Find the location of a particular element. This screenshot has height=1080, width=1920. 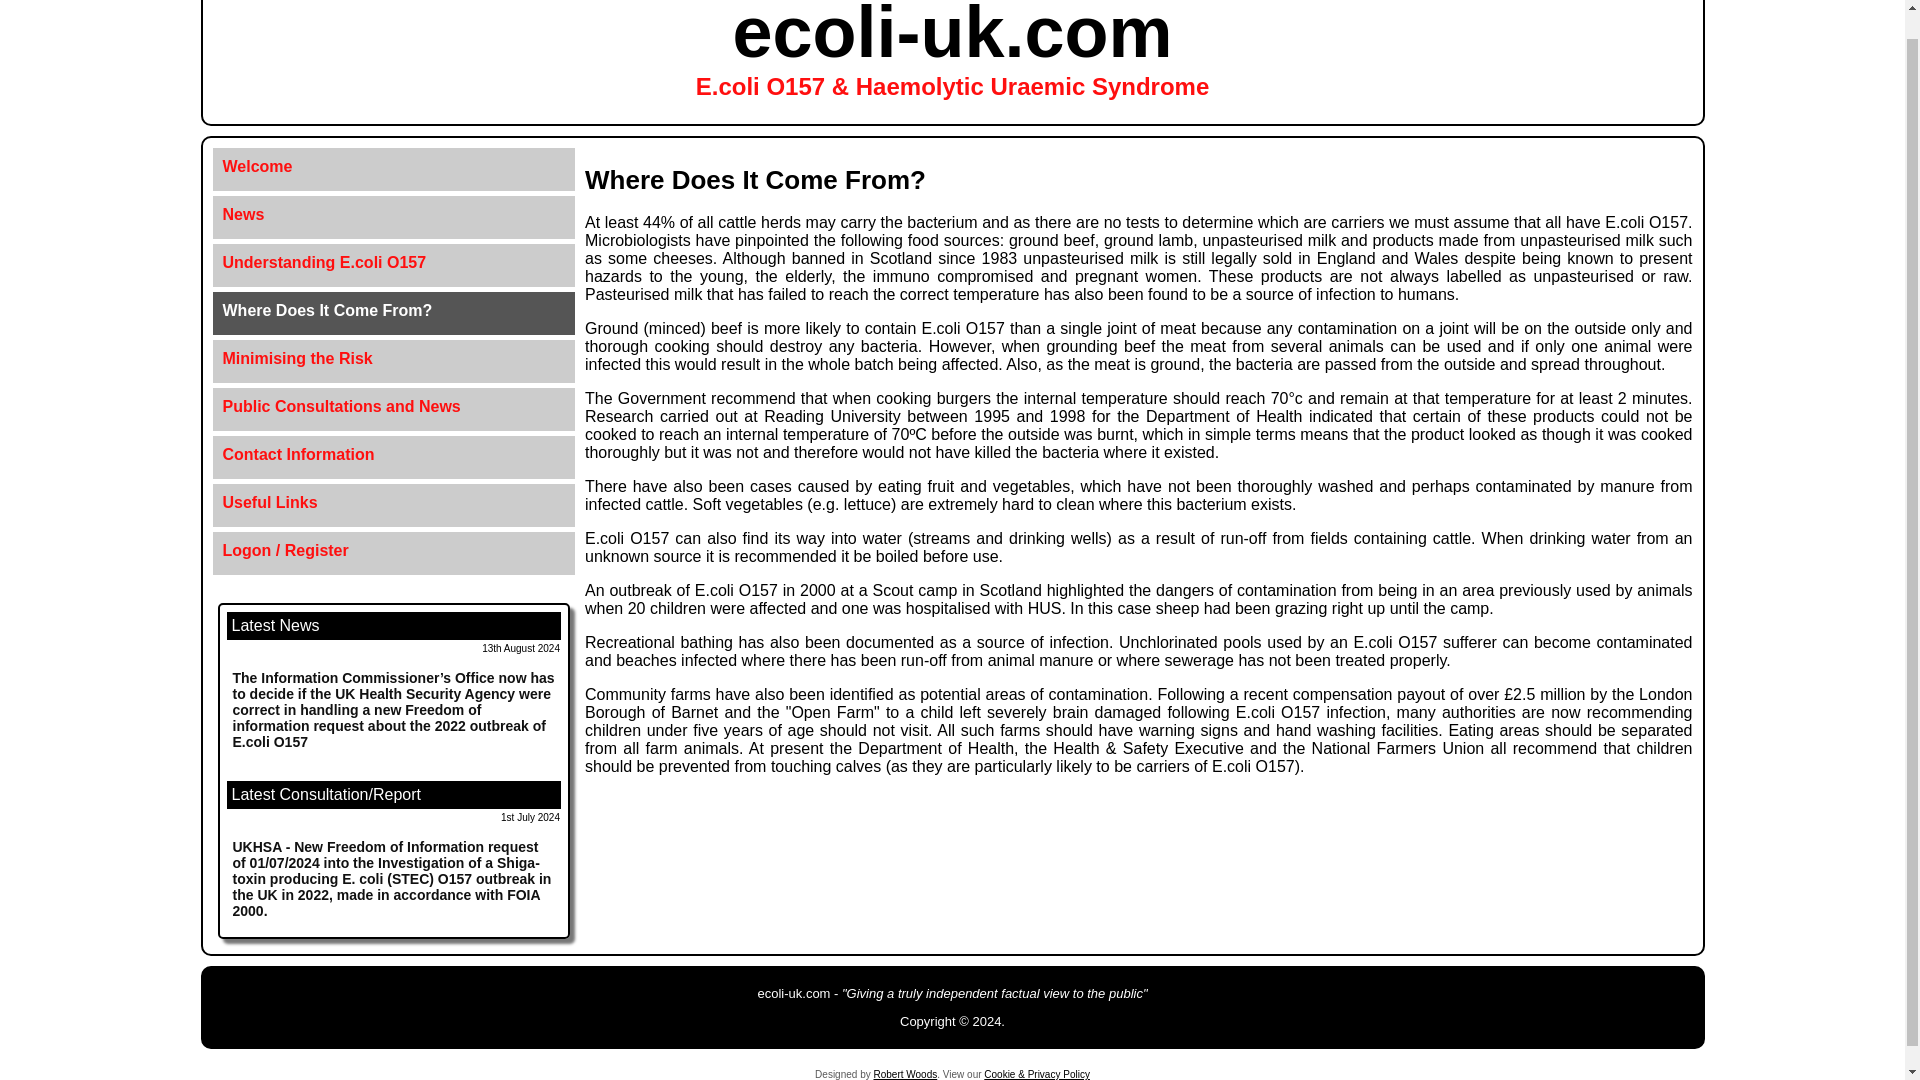

Useful Links is located at coordinates (394, 503).